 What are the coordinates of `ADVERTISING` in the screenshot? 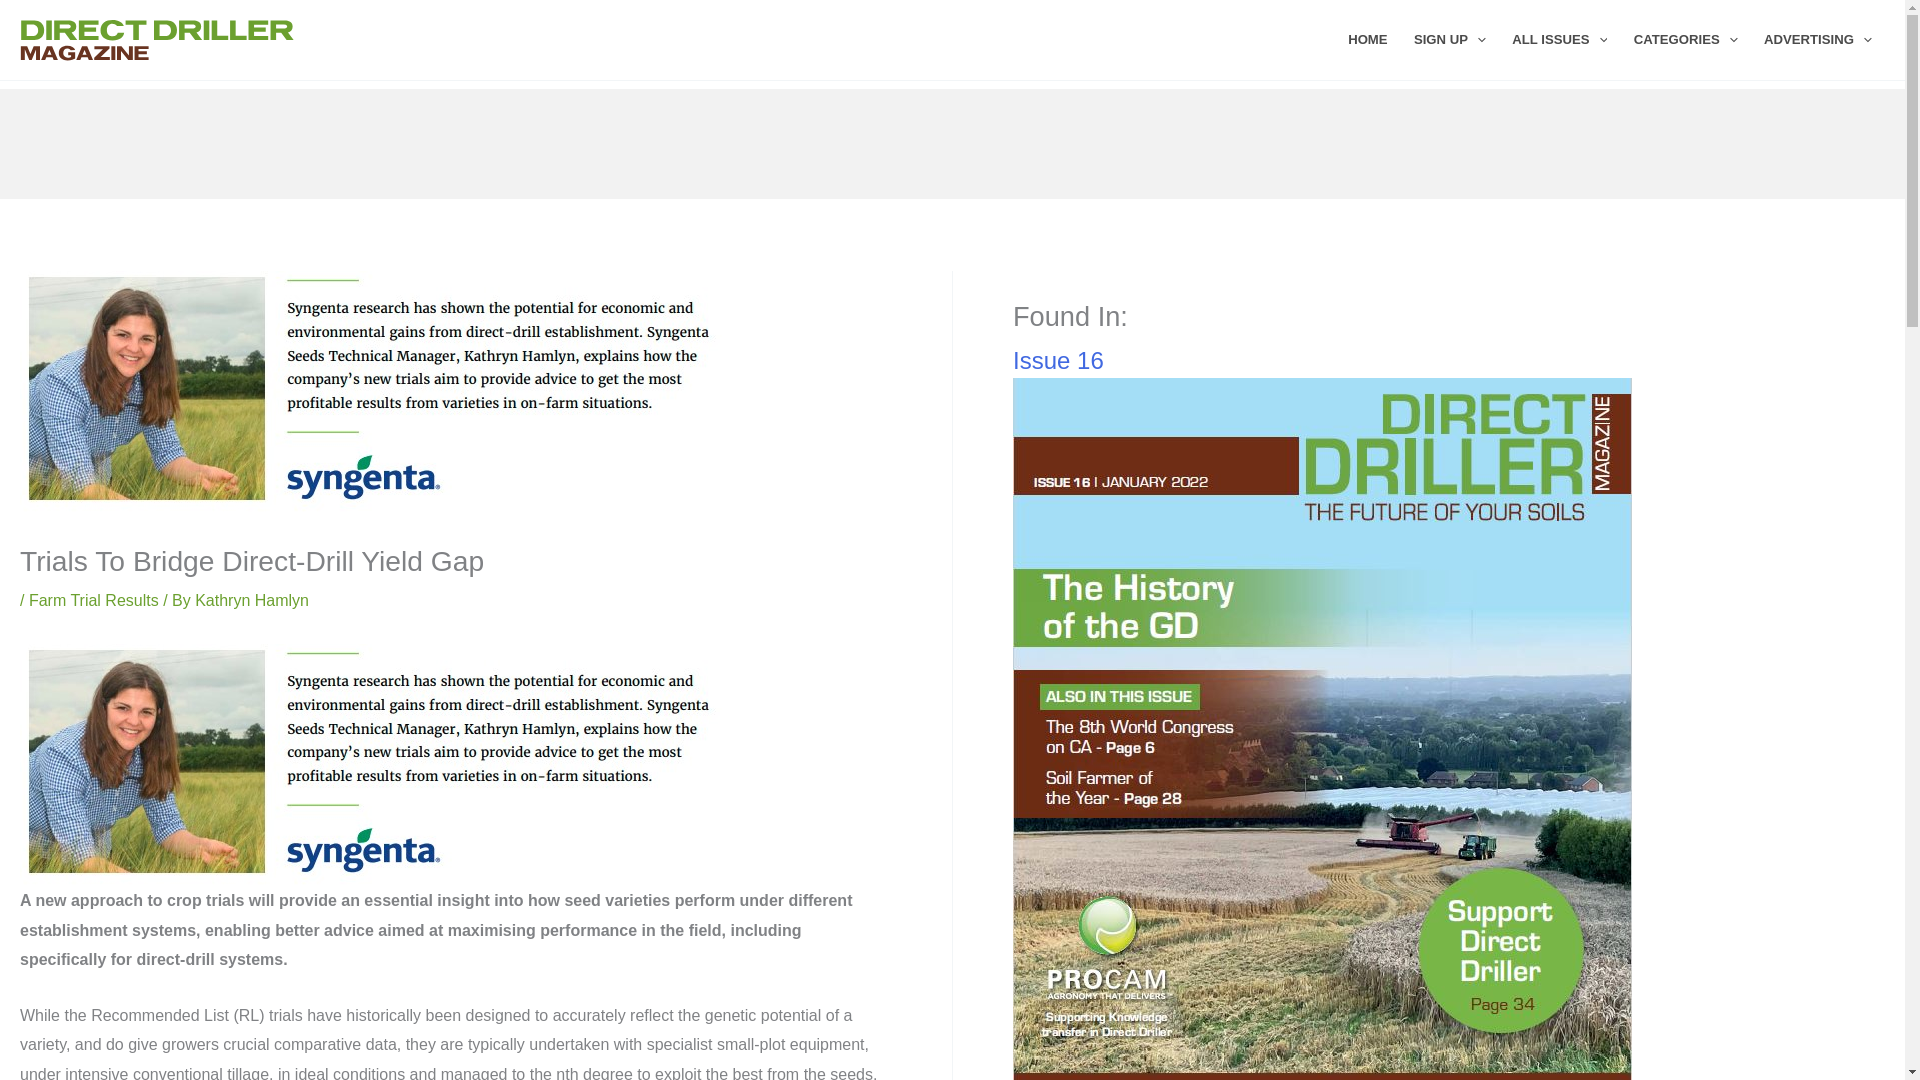 It's located at (1818, 40).